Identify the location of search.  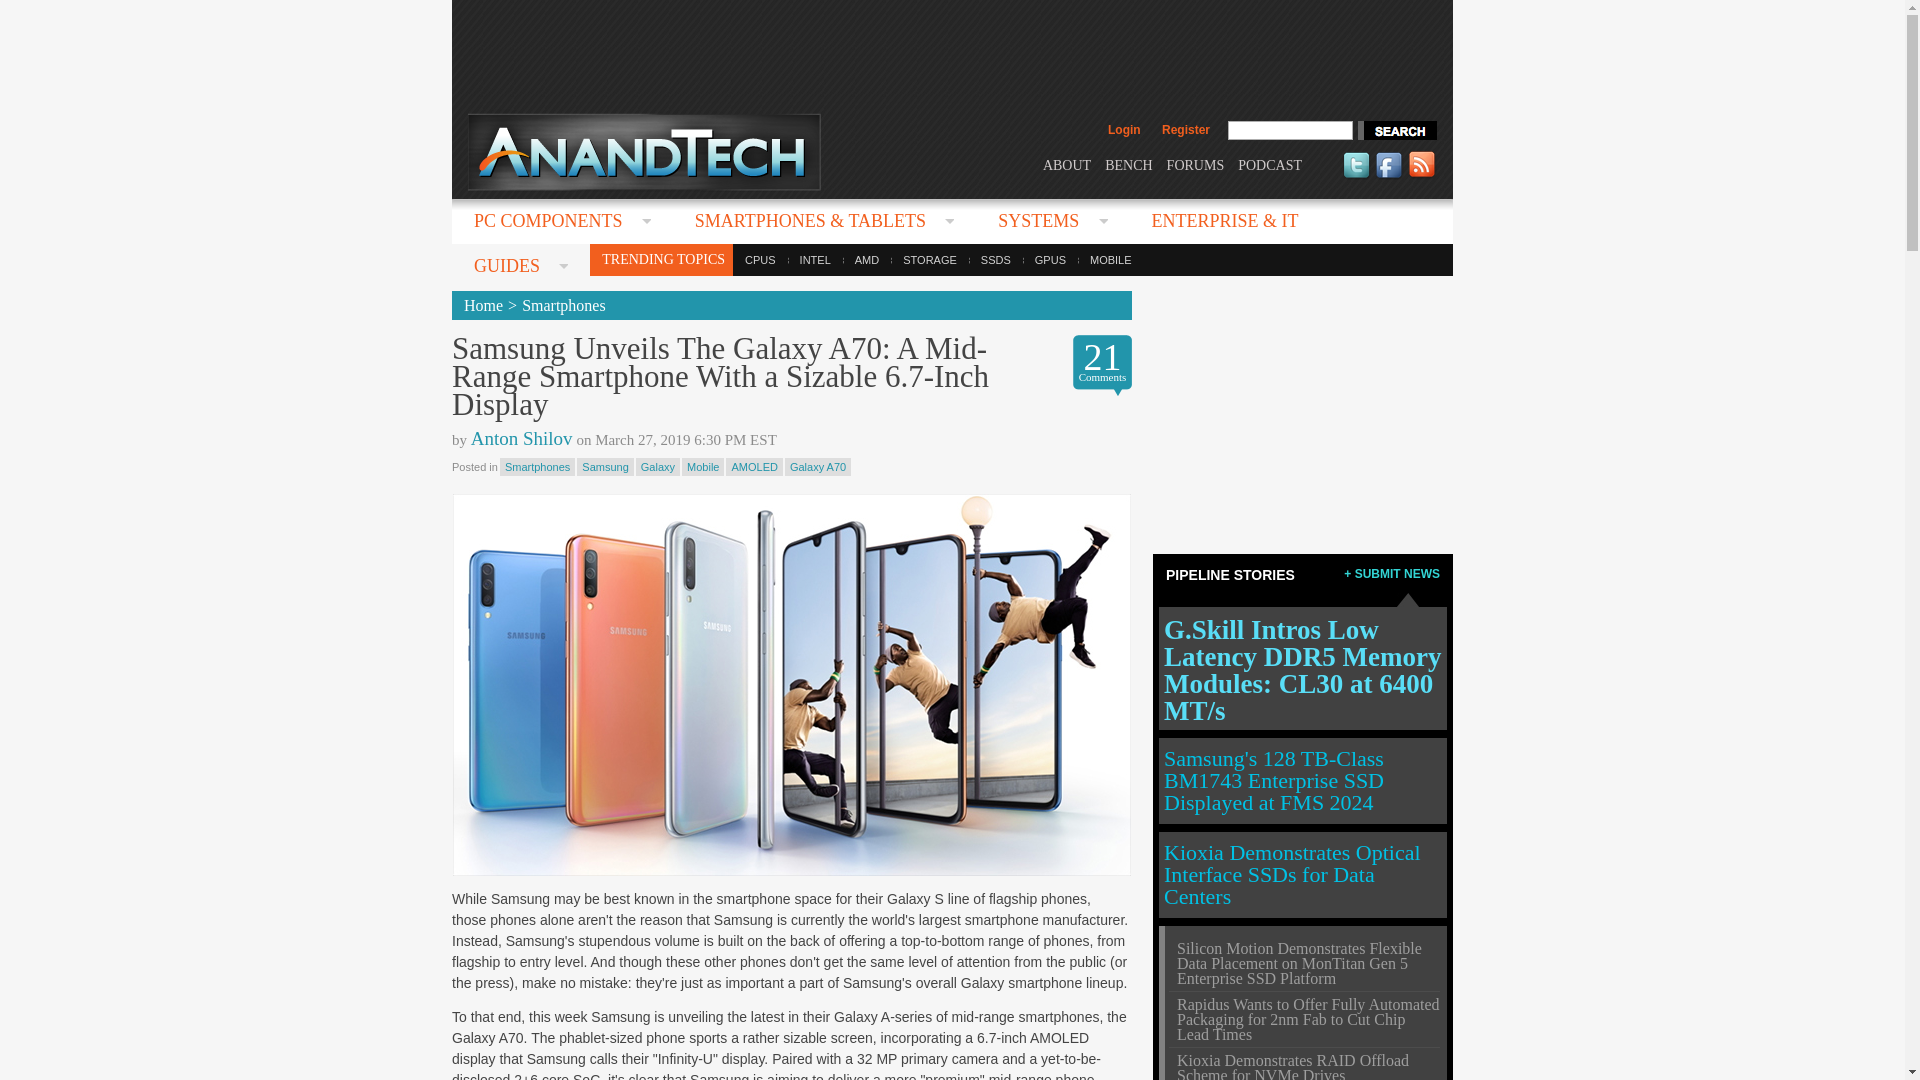
(1396, 130).